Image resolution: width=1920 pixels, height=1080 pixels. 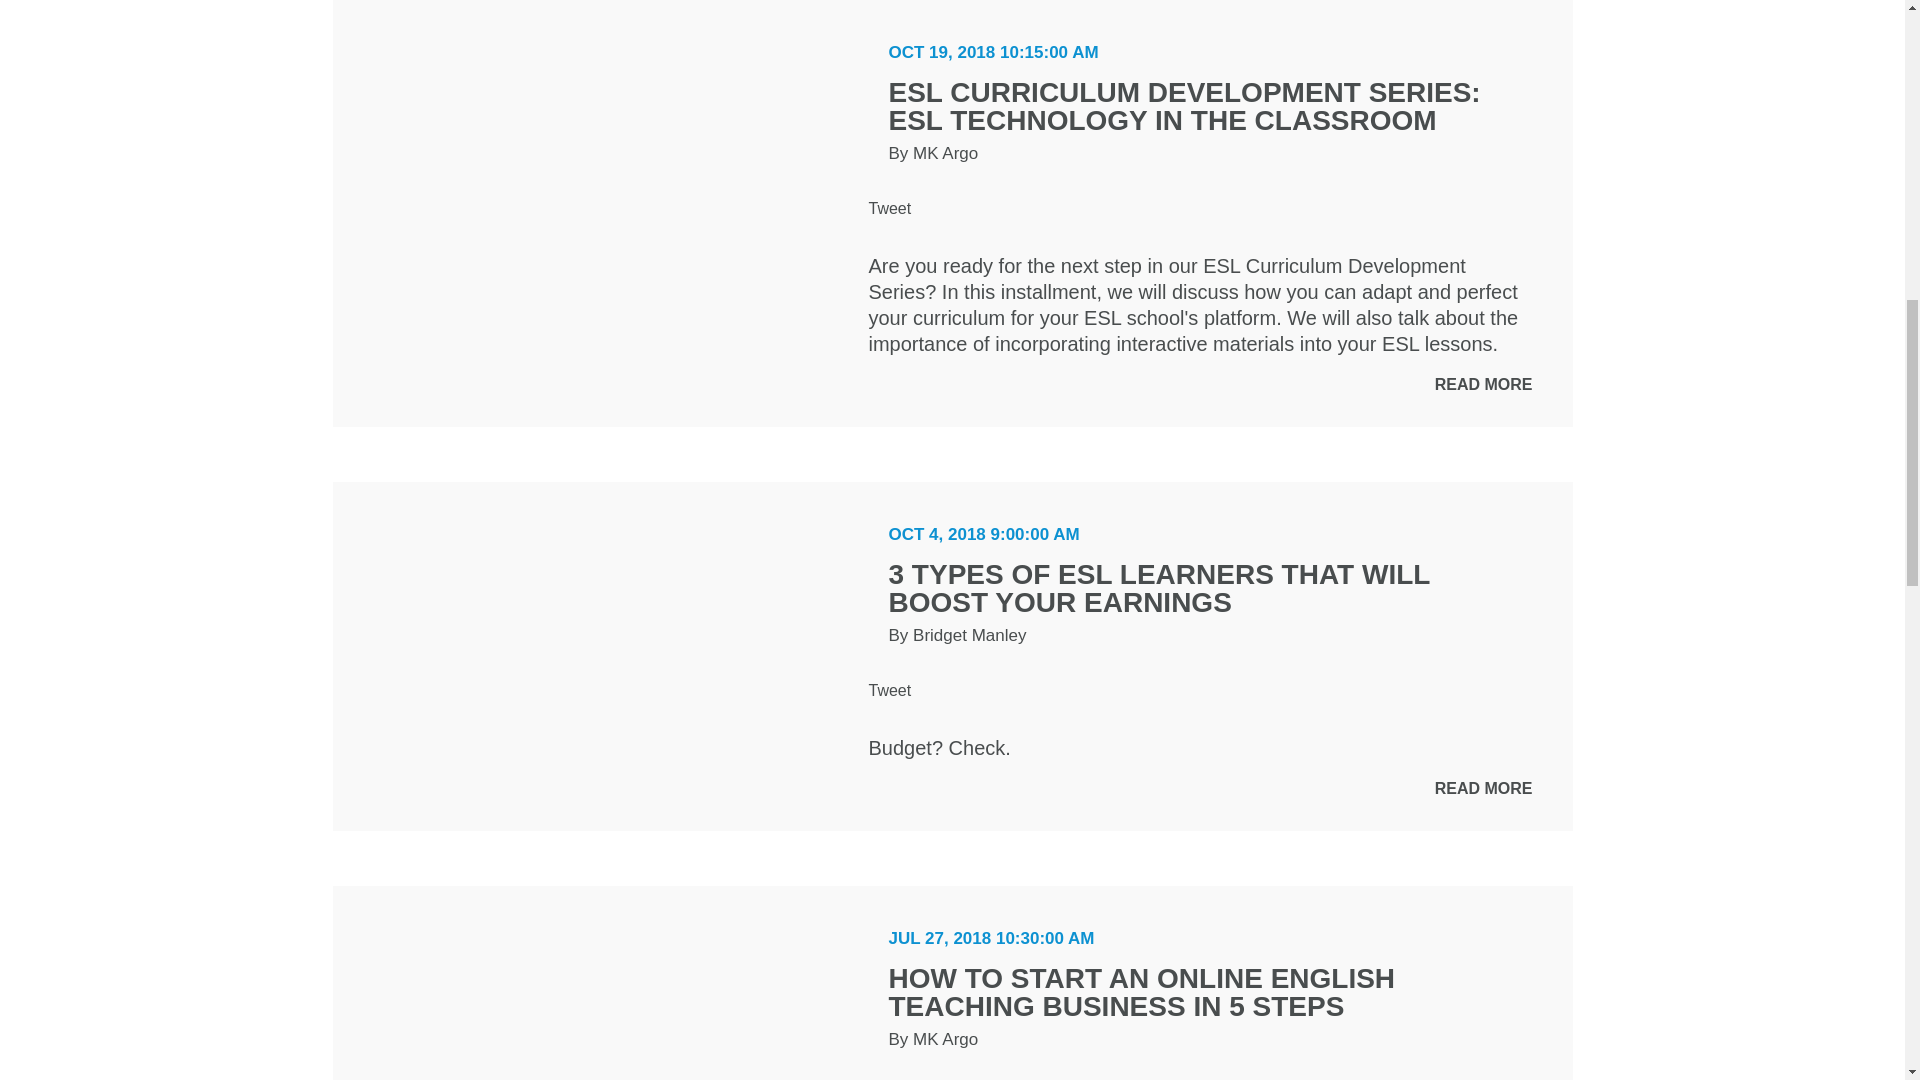 I want to click on Tweet, so click(x=888, y=208).